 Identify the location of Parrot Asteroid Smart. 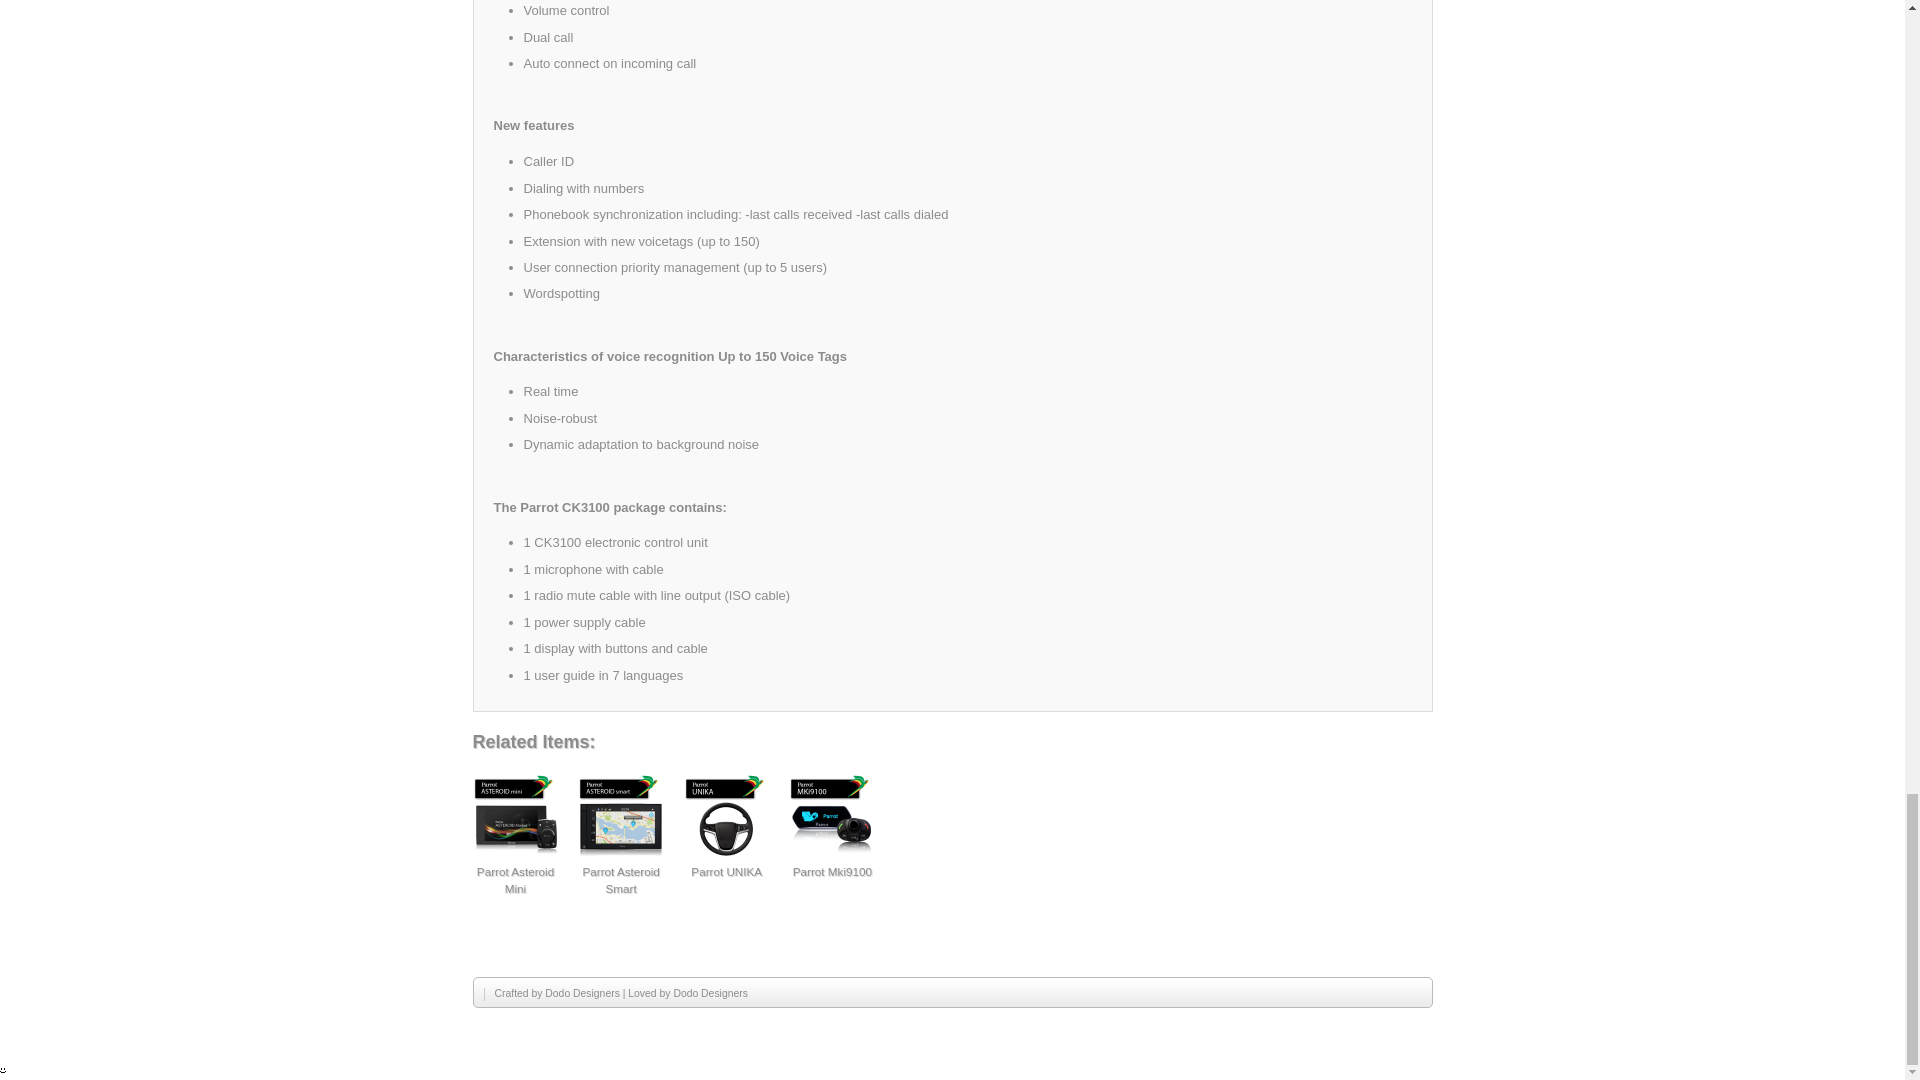
(620, 816).